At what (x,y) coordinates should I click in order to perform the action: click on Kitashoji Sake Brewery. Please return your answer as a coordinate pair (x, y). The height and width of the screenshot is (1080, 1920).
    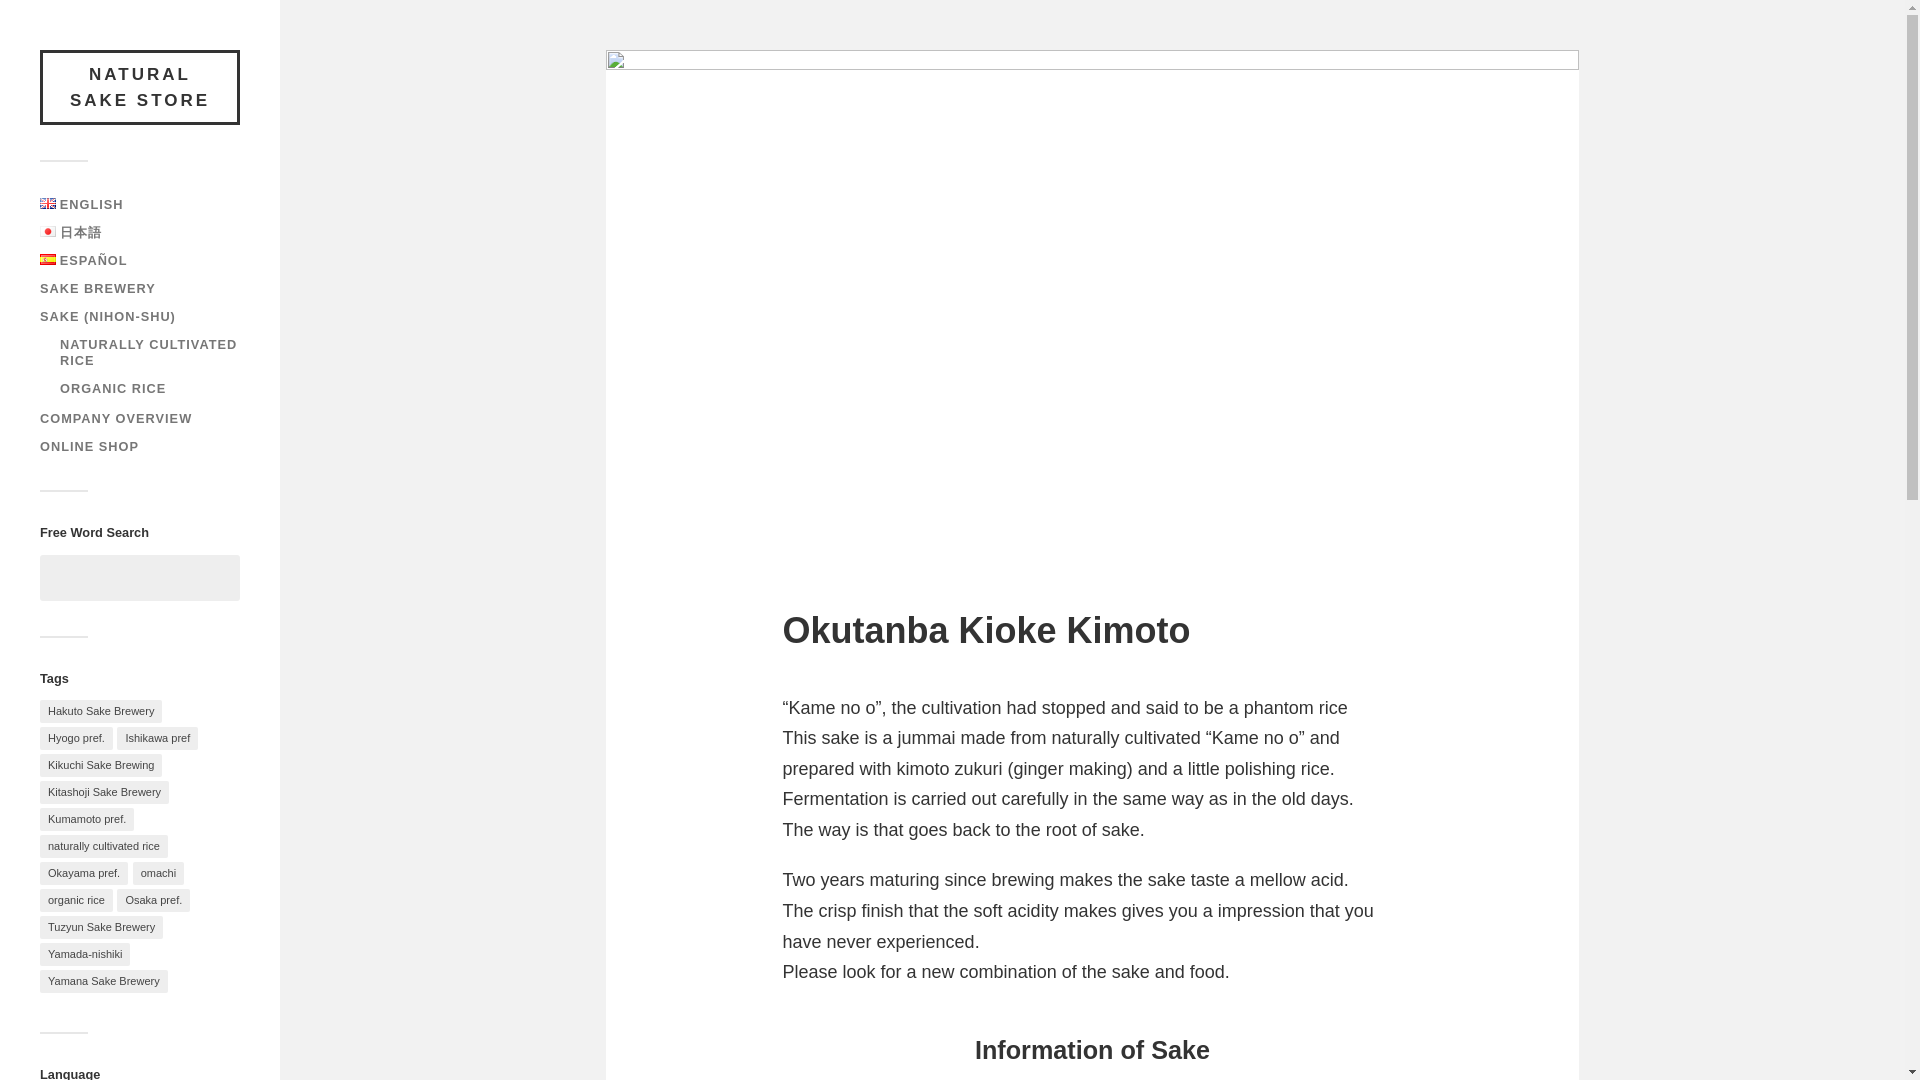
    Looking at the image, I should click on (104, 792).